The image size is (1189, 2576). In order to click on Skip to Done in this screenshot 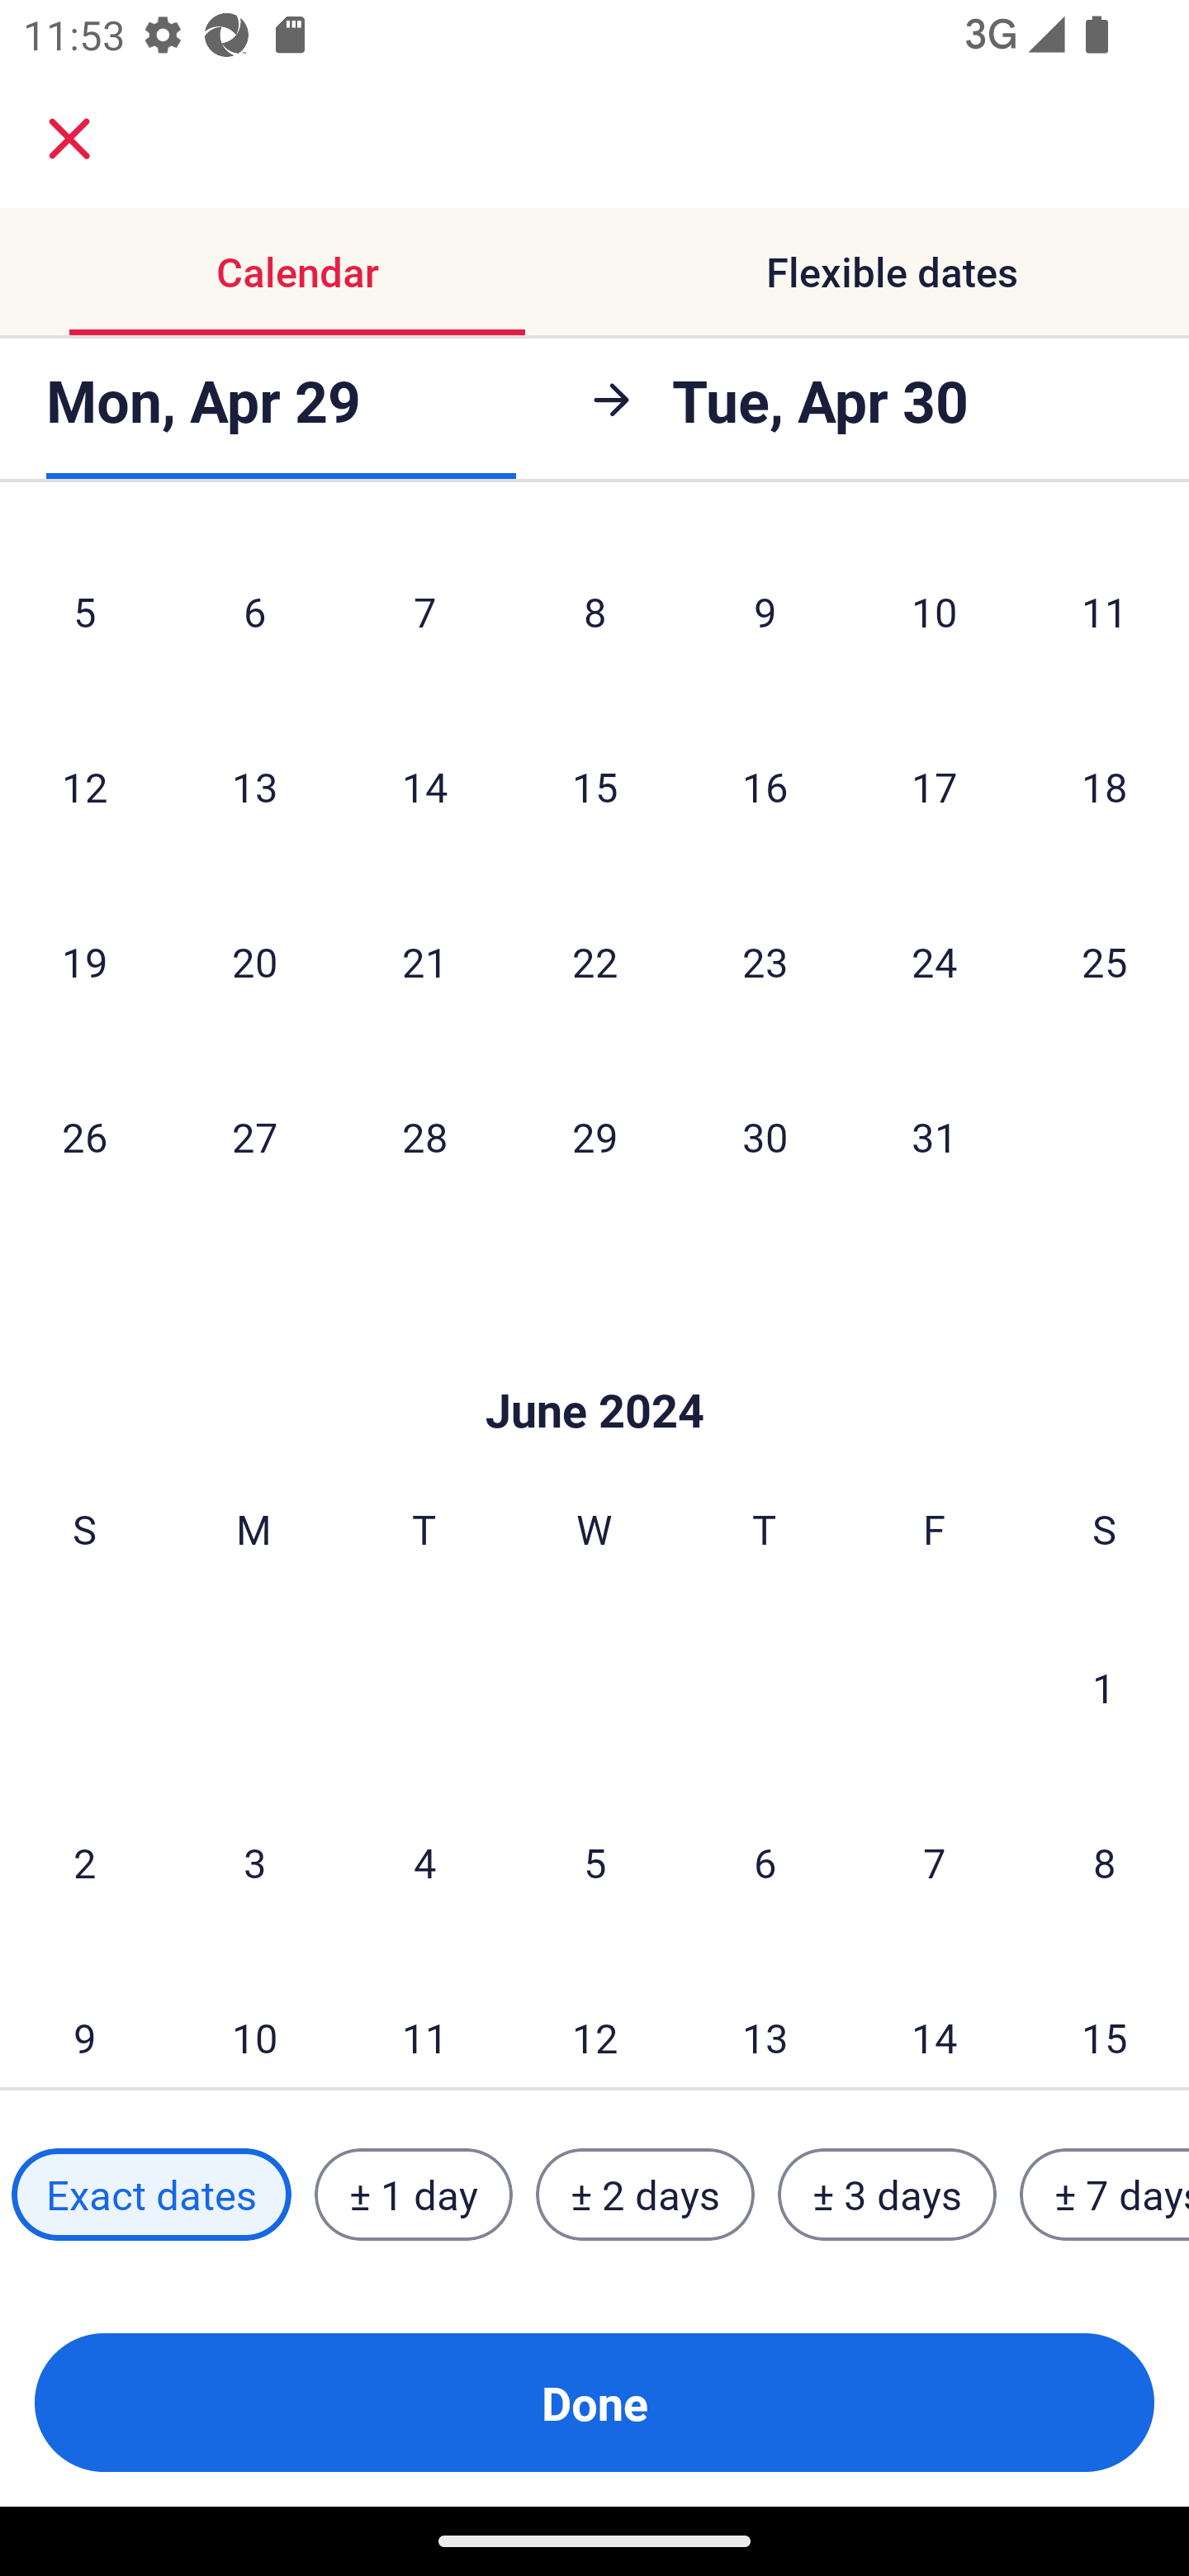, I will do `click(594, 1361)`.